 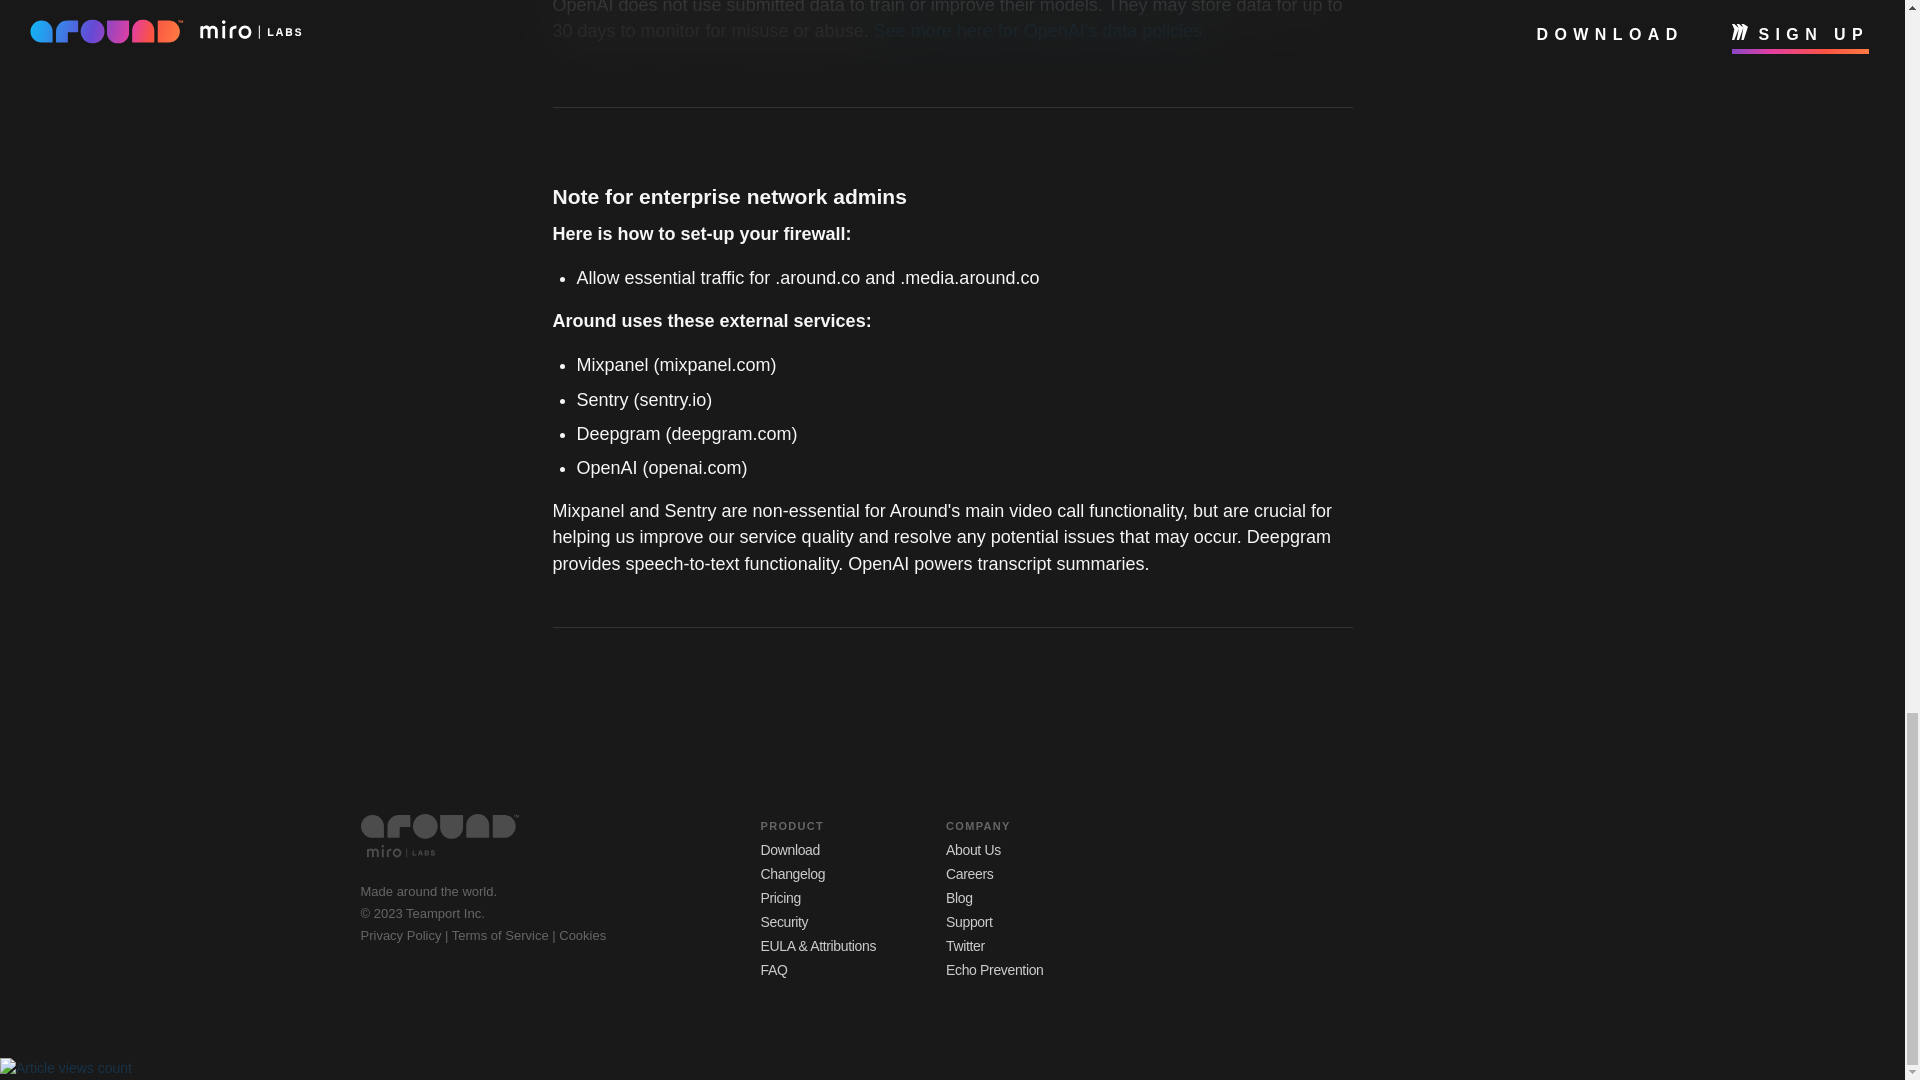 I want to click on Privacy Policy, so click(x=402, y=934).